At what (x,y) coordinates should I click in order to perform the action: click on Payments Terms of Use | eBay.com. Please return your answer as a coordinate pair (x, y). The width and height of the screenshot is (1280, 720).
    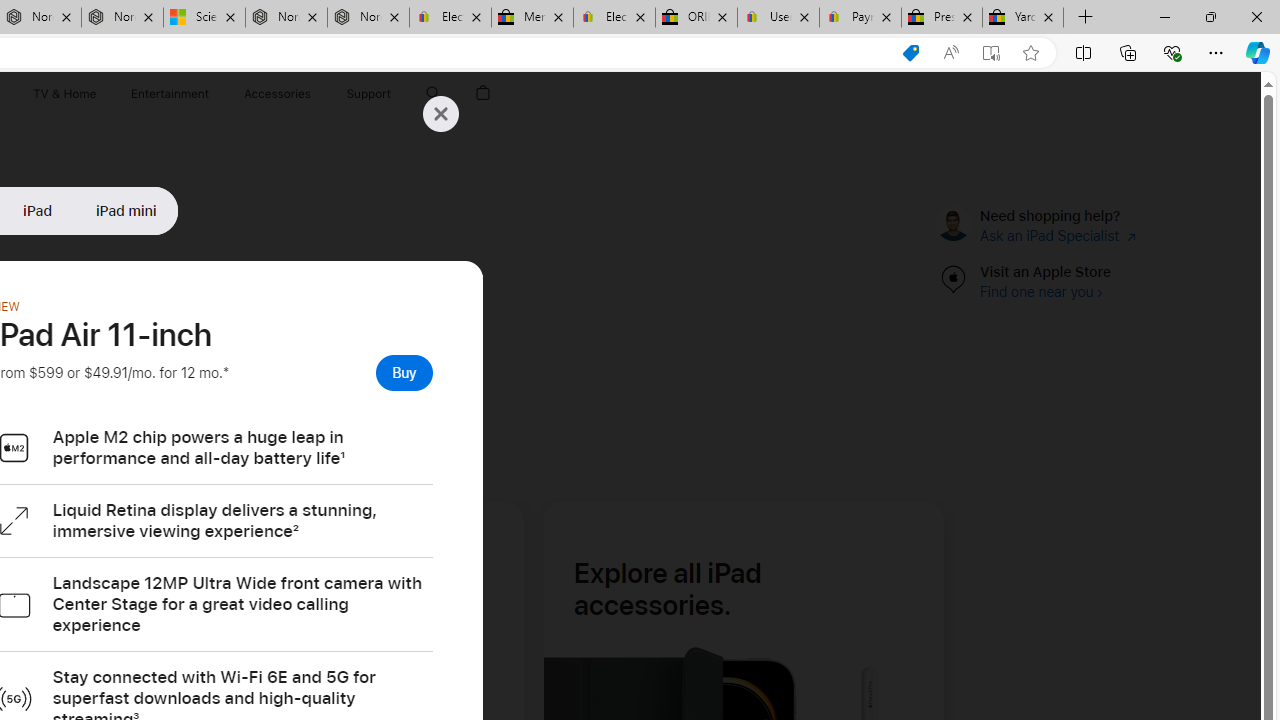
    Looking at the image, I should click on (860, 18).